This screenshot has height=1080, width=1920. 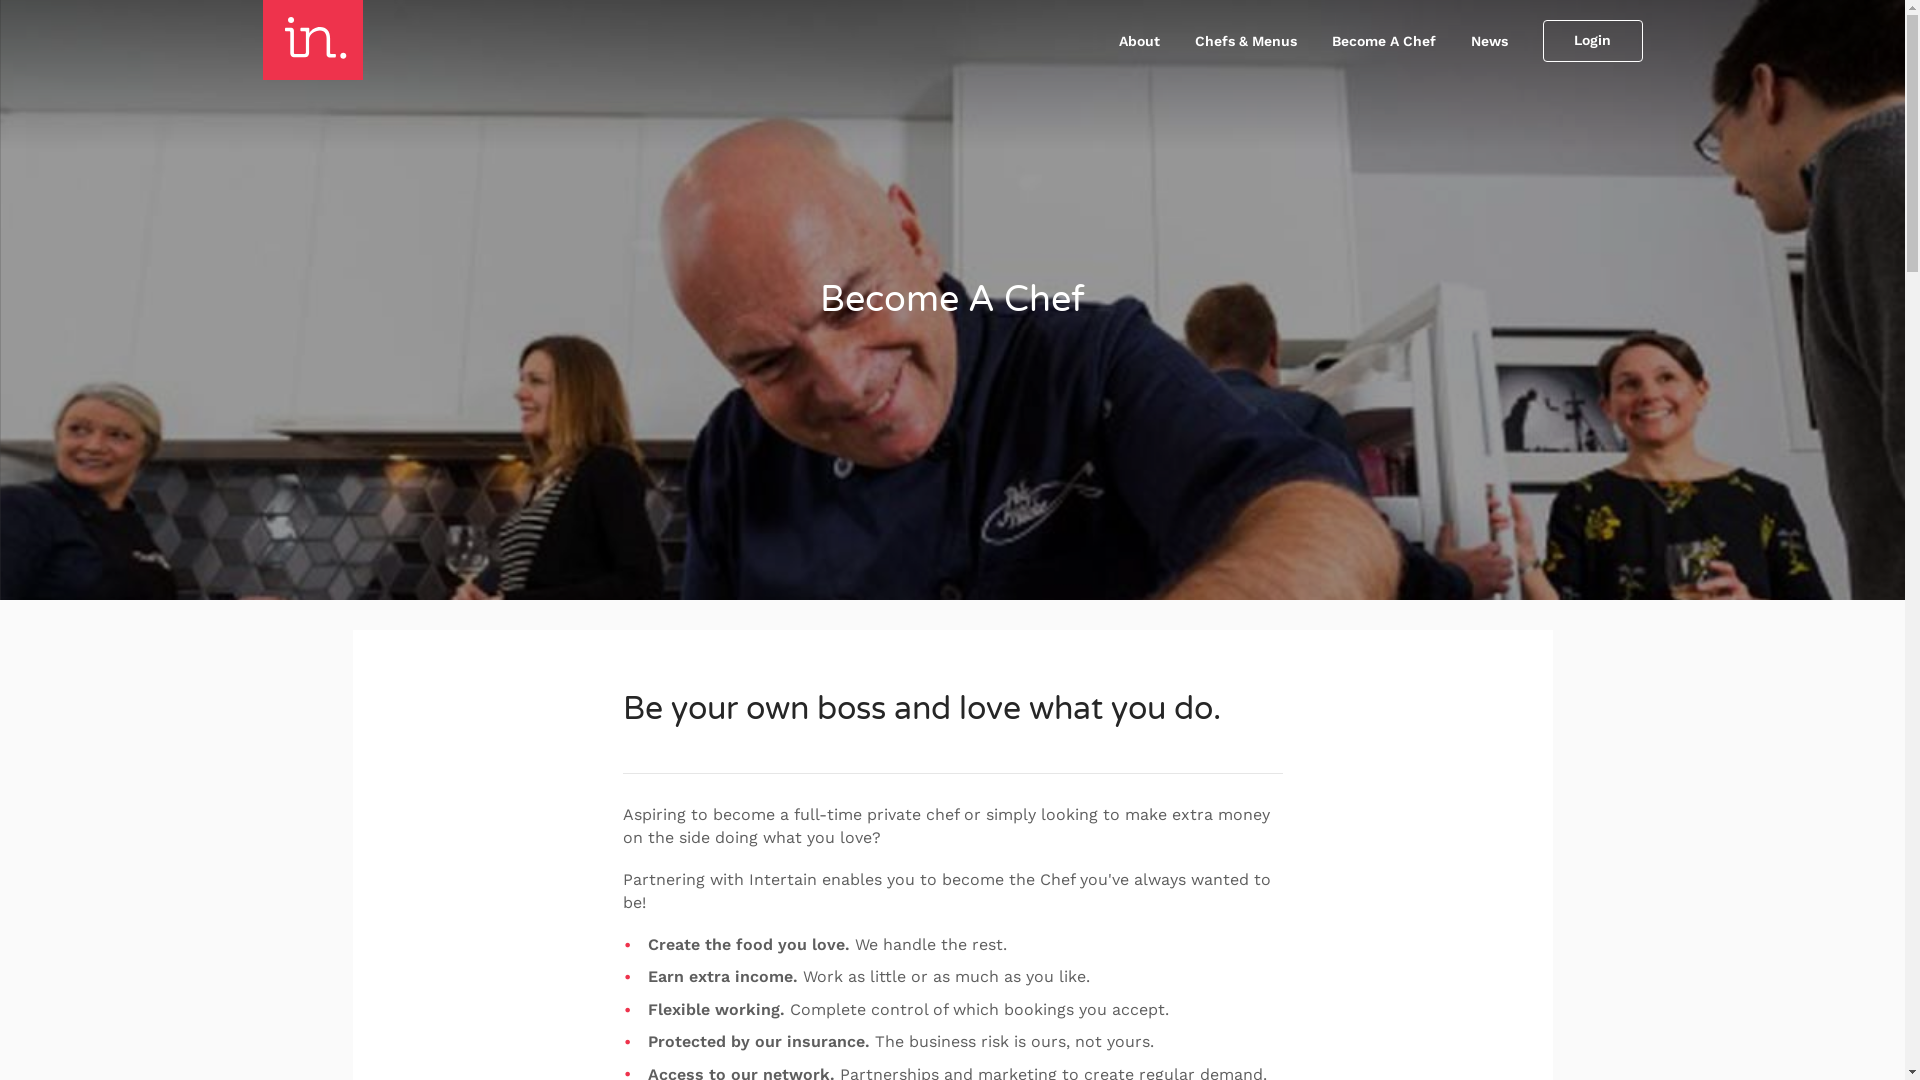 What do you see at coordinates (1592, 41) in the screenshot?
I see `Login` at bounding box center [1592, 41].